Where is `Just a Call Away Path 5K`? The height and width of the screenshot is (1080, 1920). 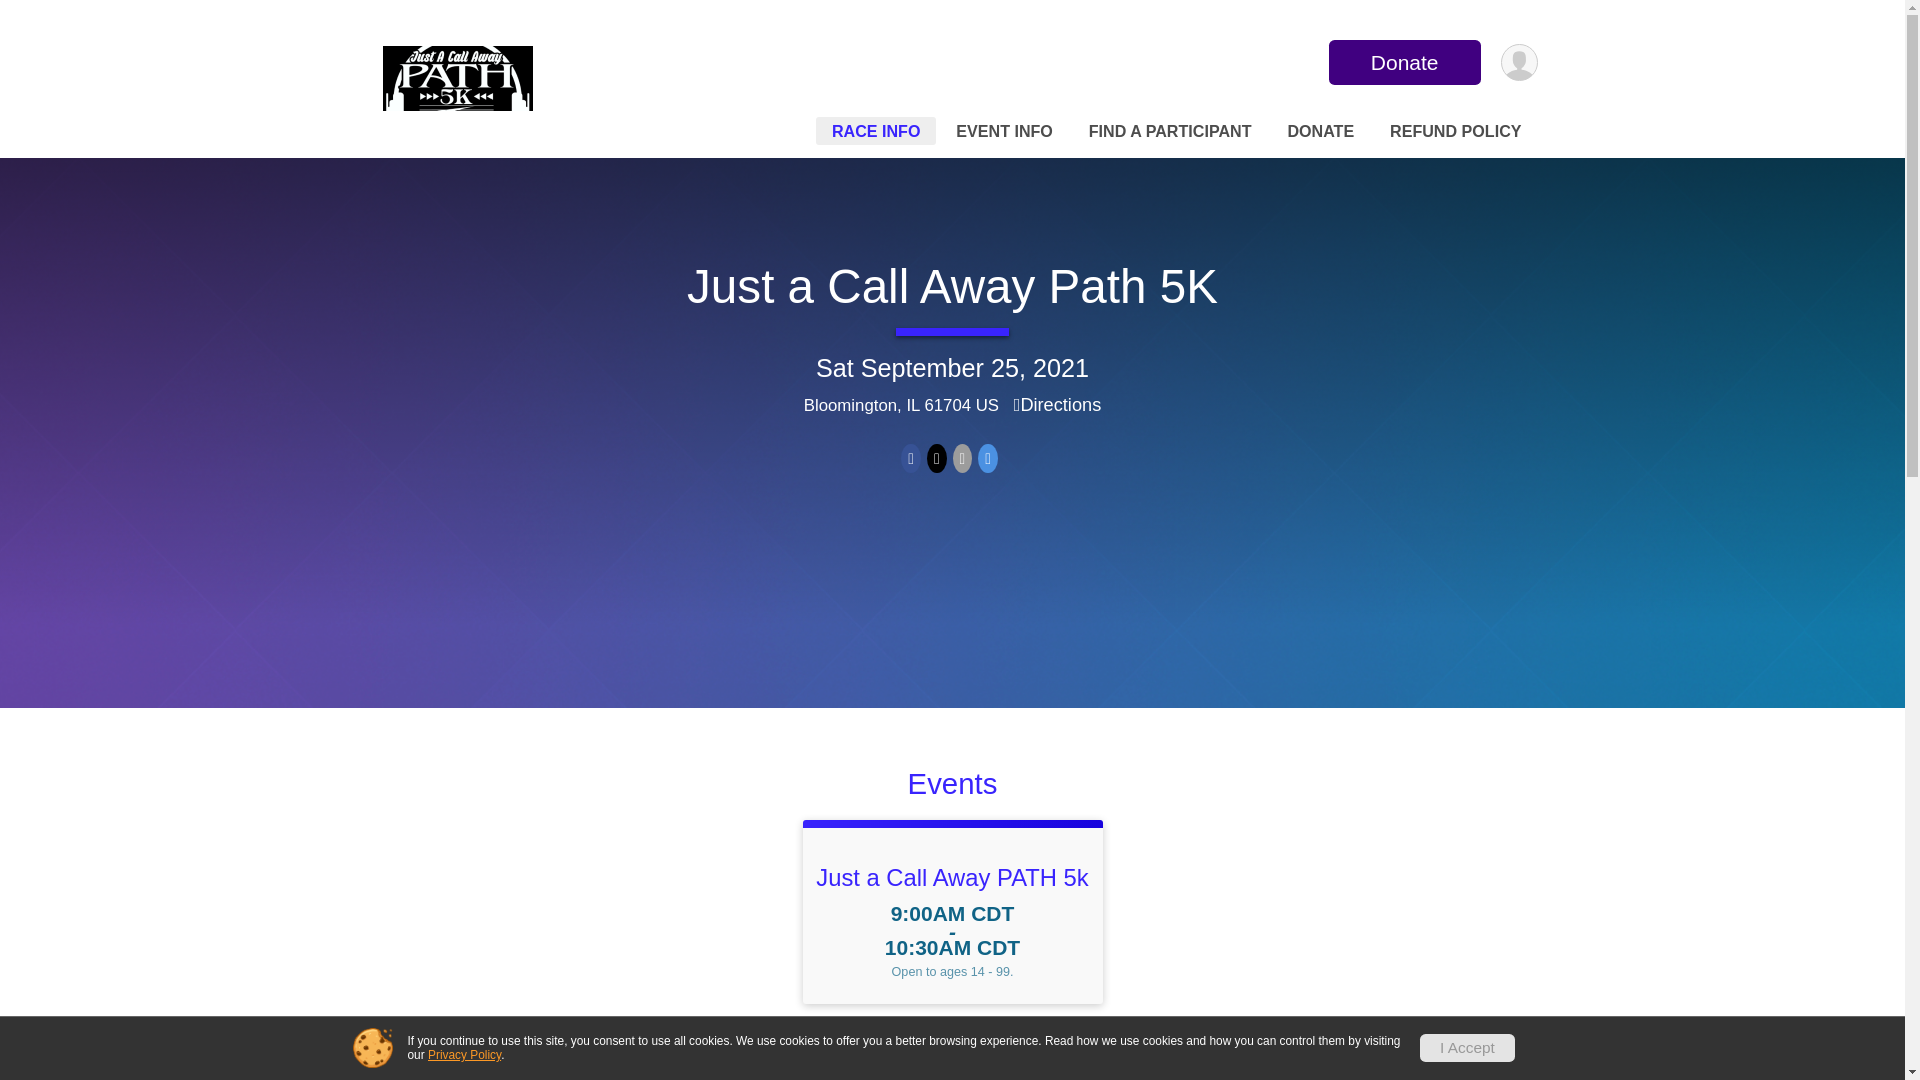
Just a Call Away Path 5K is located at coordinates (952, 286).